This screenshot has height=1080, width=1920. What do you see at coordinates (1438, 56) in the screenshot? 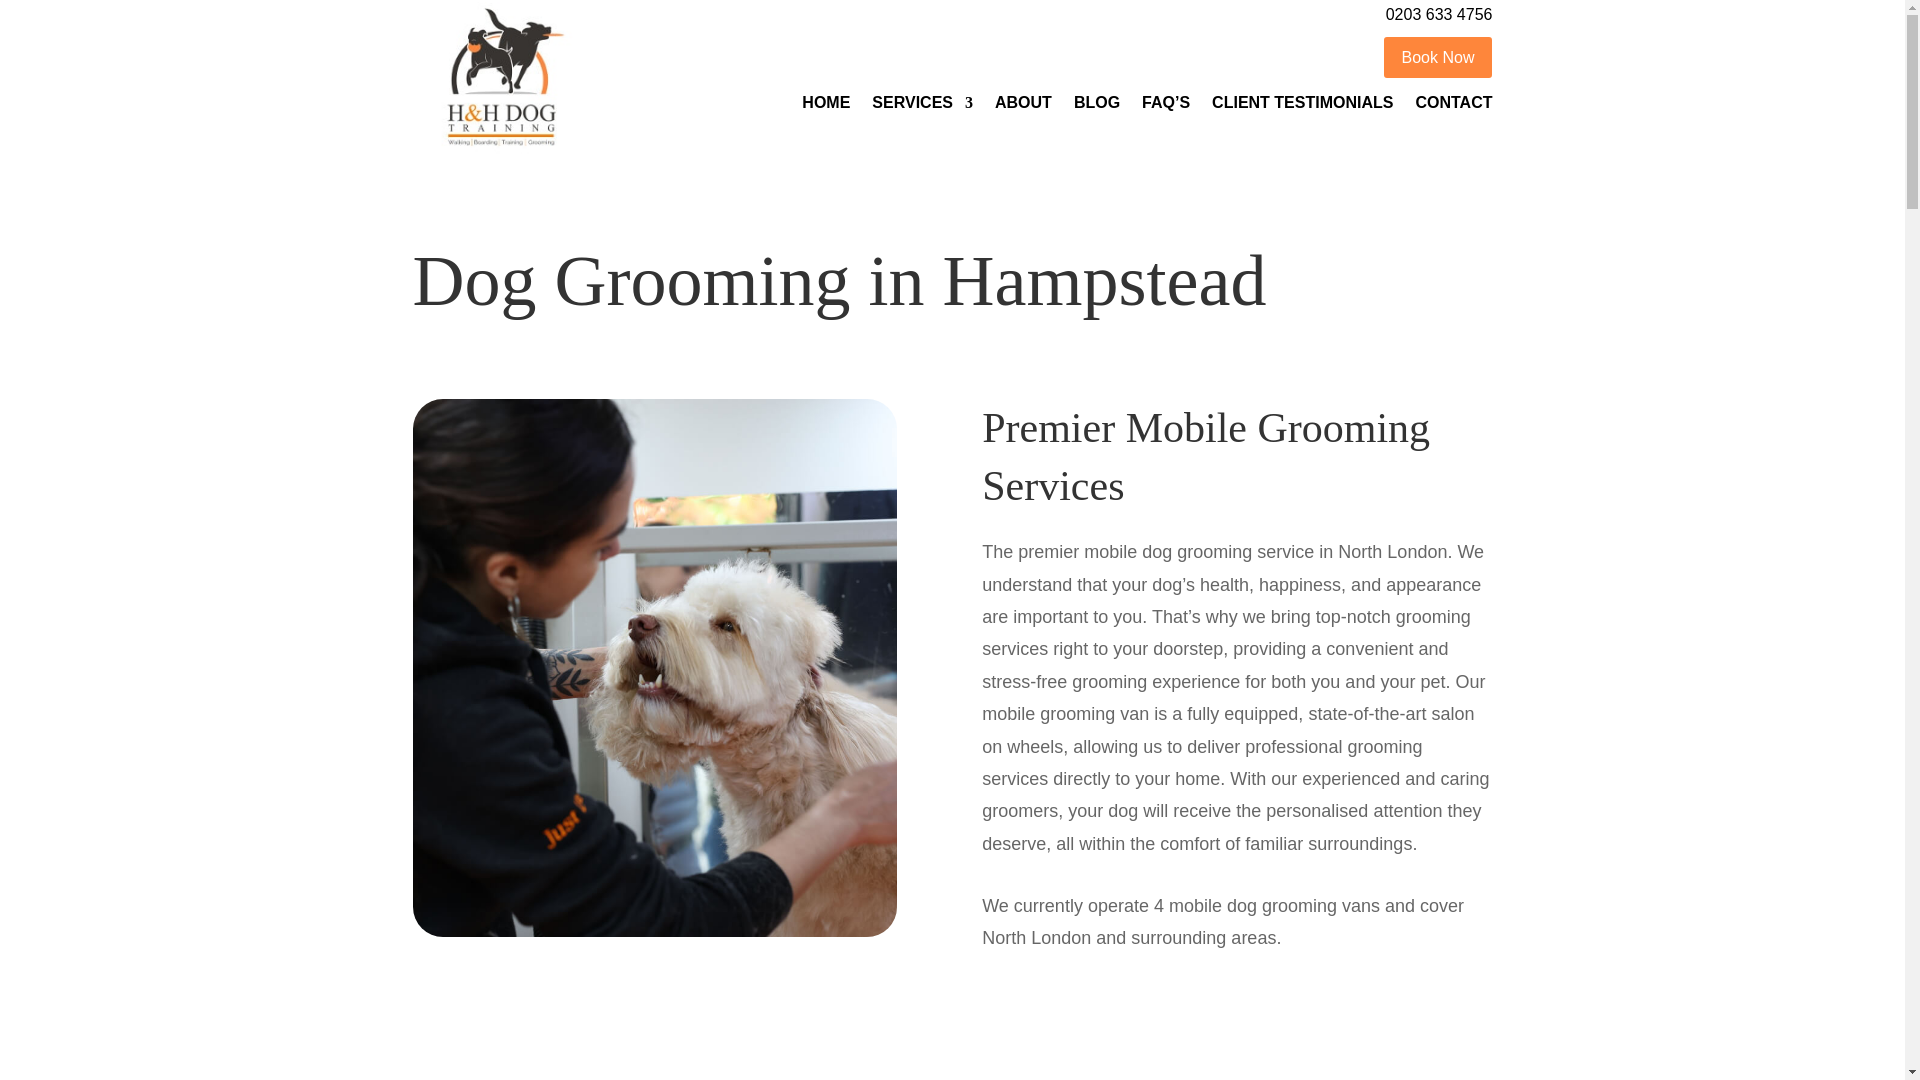
I see `Book Now` at bounding box center [1438, 56].